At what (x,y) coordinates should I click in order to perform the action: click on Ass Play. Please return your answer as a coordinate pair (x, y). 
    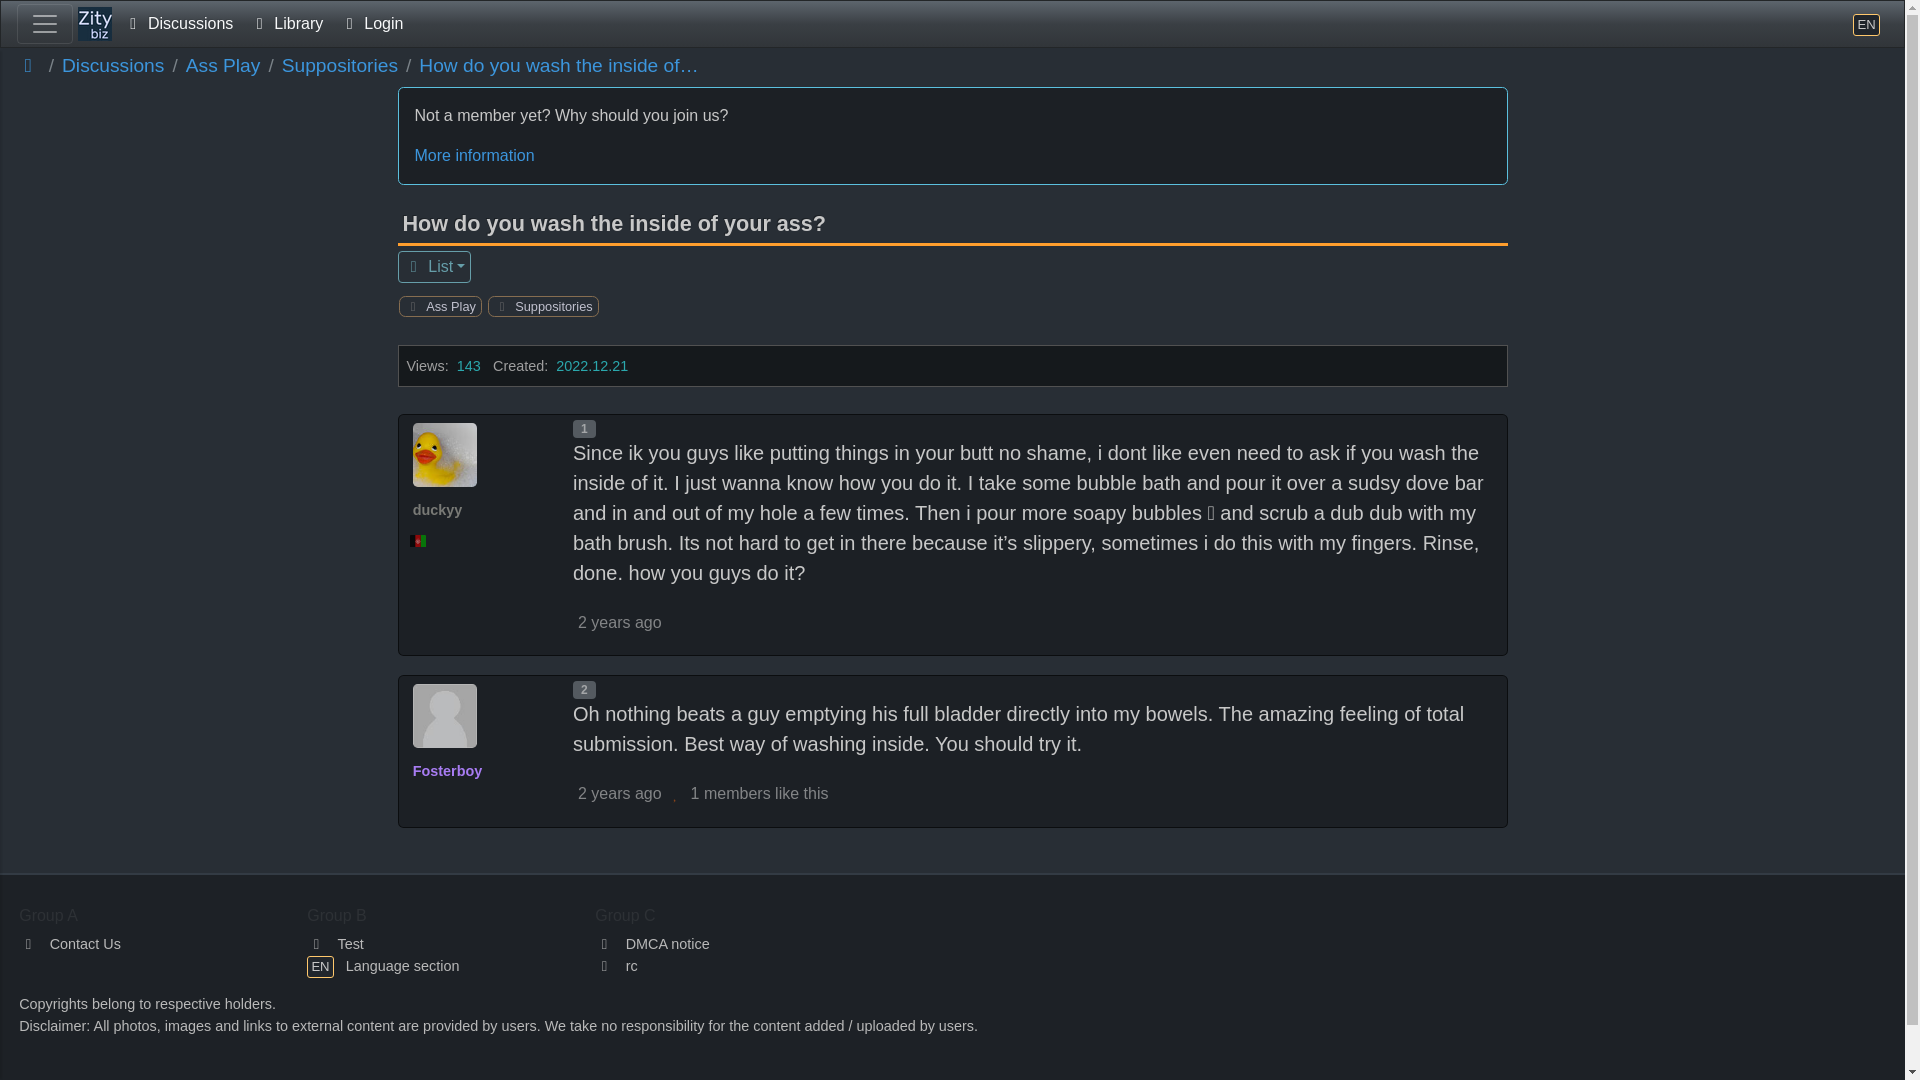
    Looking at the image, I should click on (224, 66).